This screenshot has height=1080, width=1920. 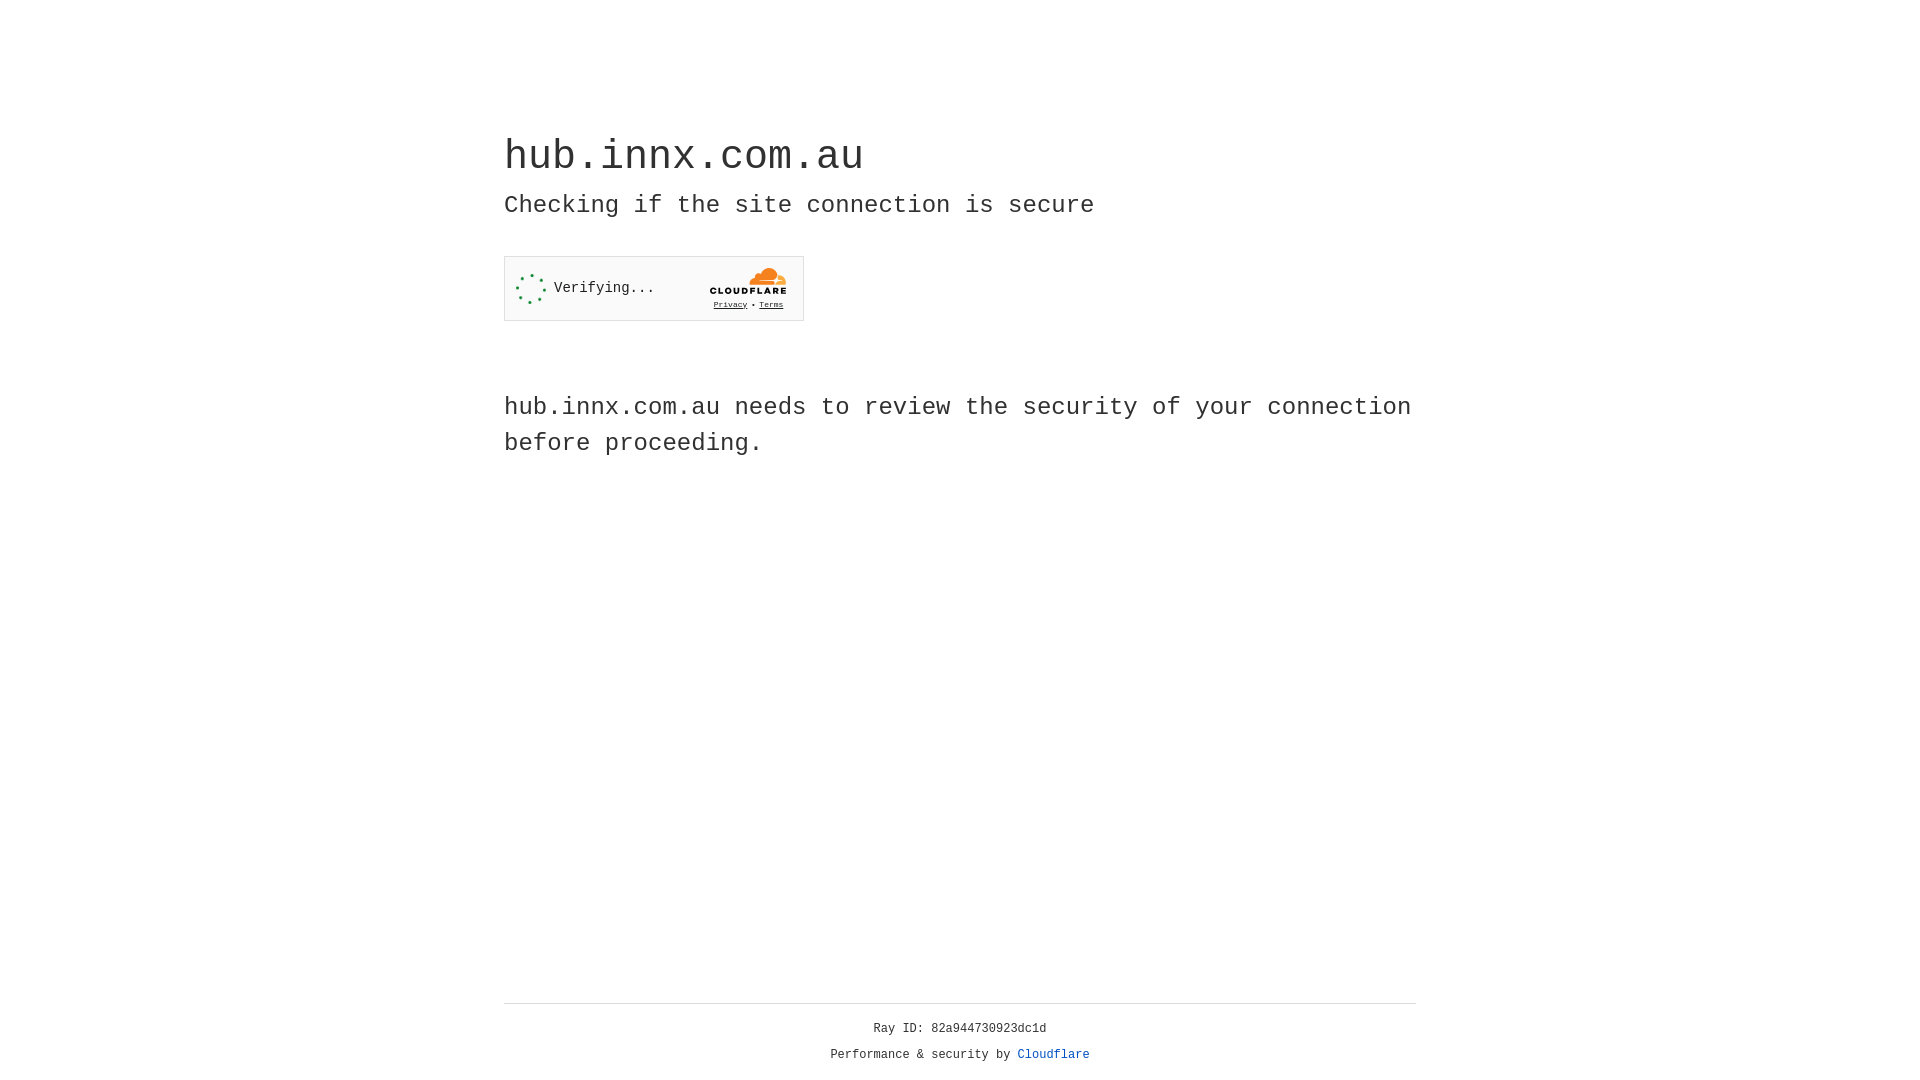 What do you see at coordinates (654, 288) in the screenshot?
I see `Widget containing a Cloudflare security challenge` at bounding box center [654, 288].